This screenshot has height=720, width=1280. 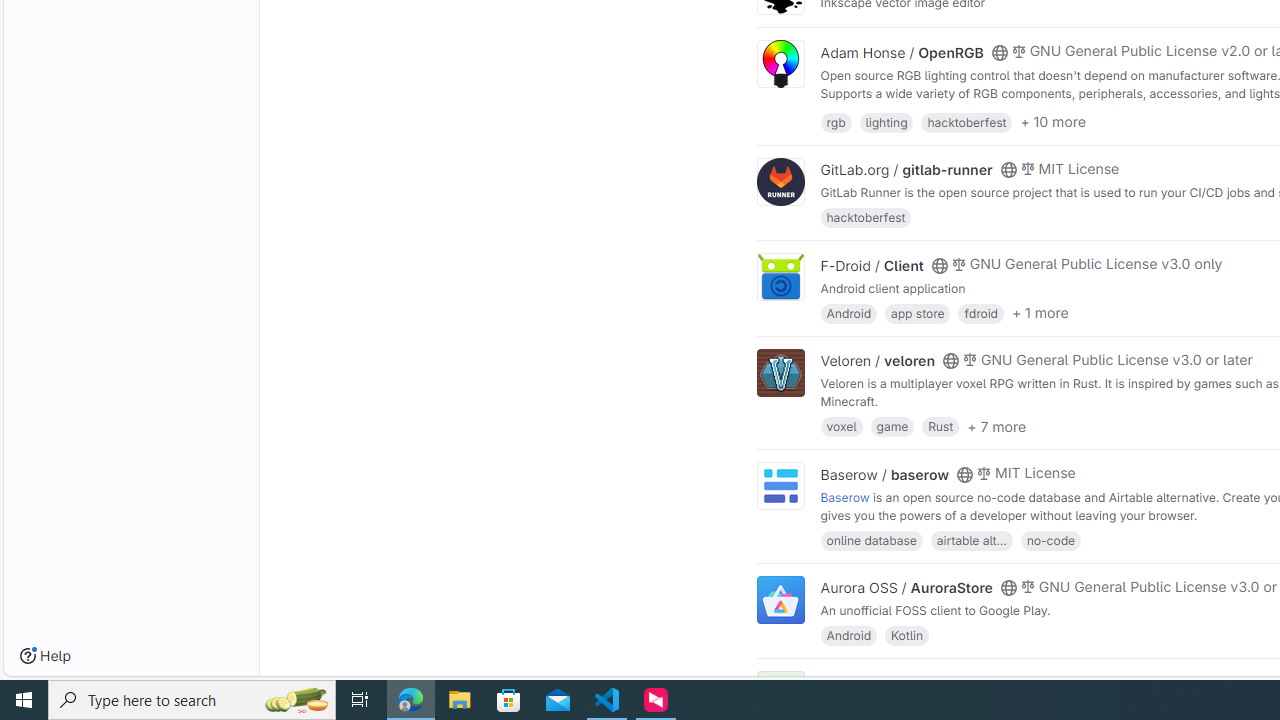 What do you see at coordinates (866, 218) in the screenshot?
I see `hacktoberfest` at bounding box center [866, 218].